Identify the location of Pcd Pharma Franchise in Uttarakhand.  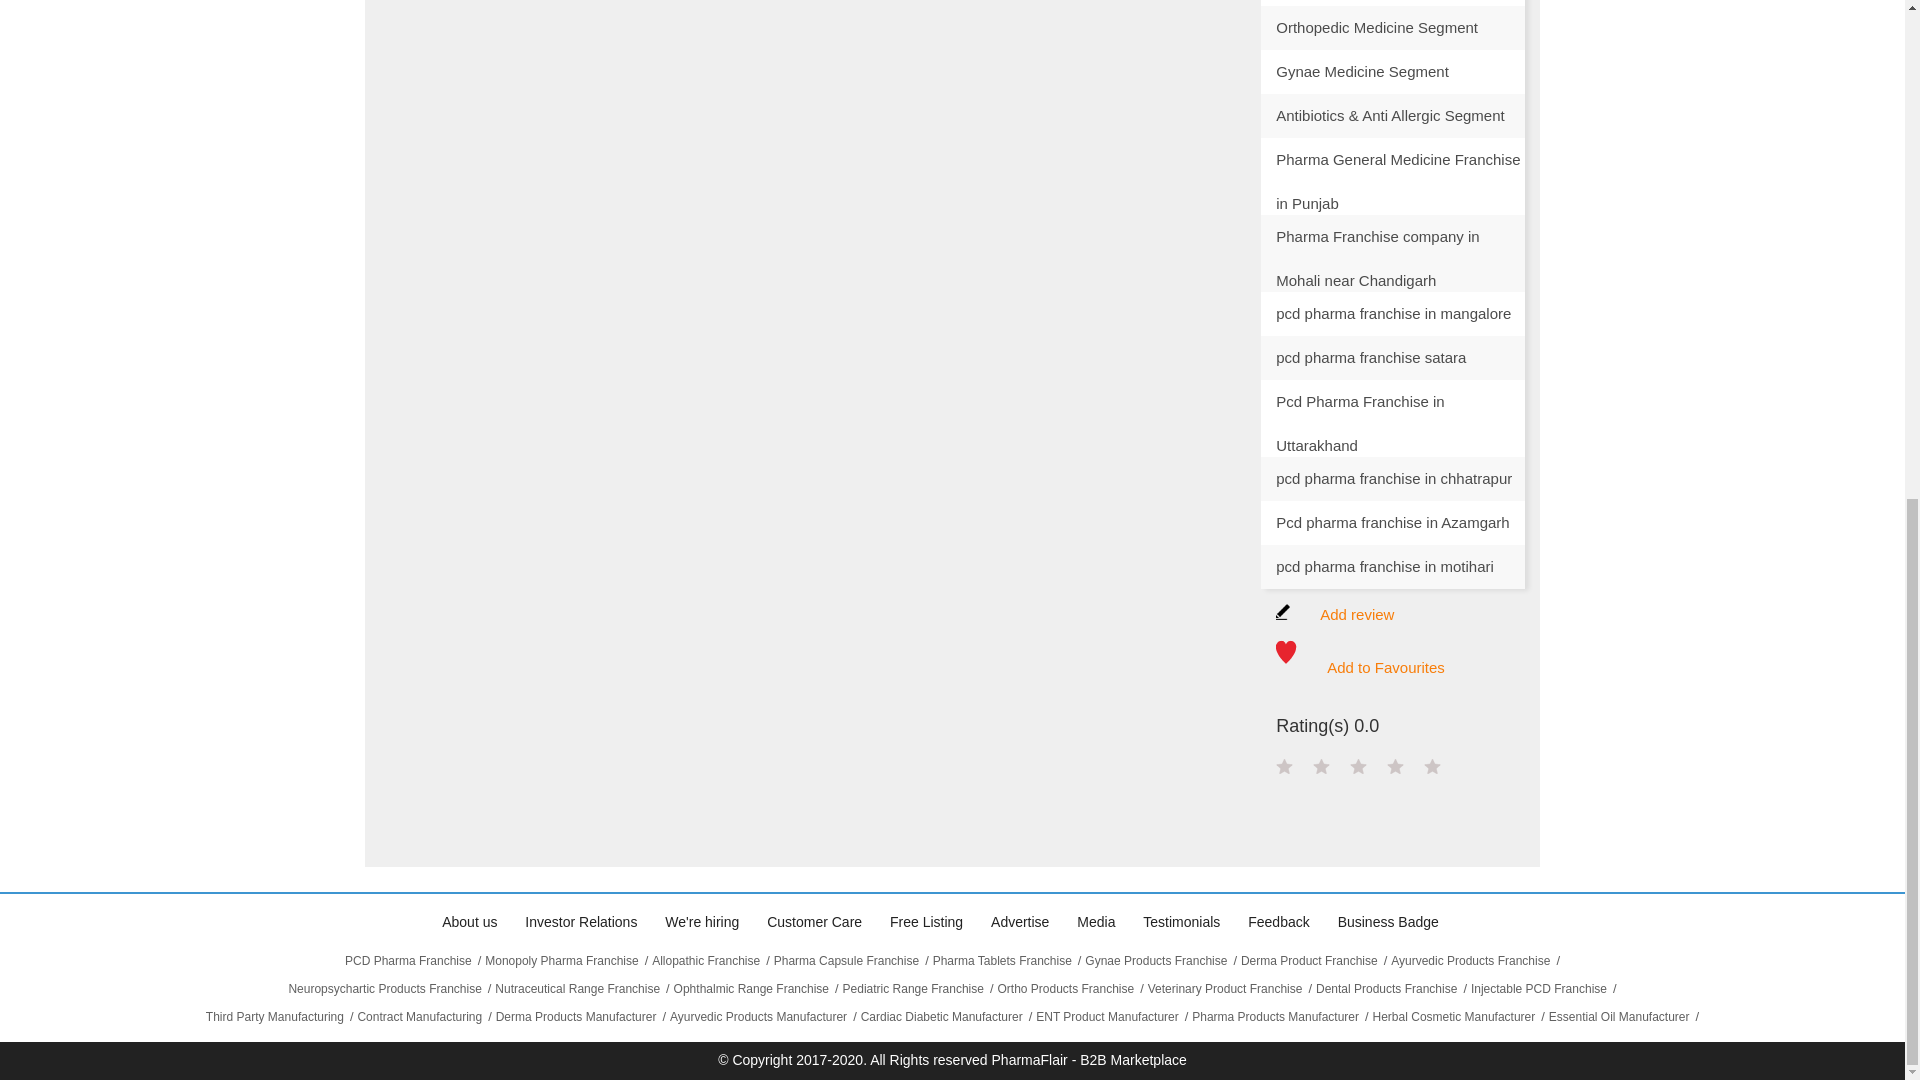
(1392, 402).